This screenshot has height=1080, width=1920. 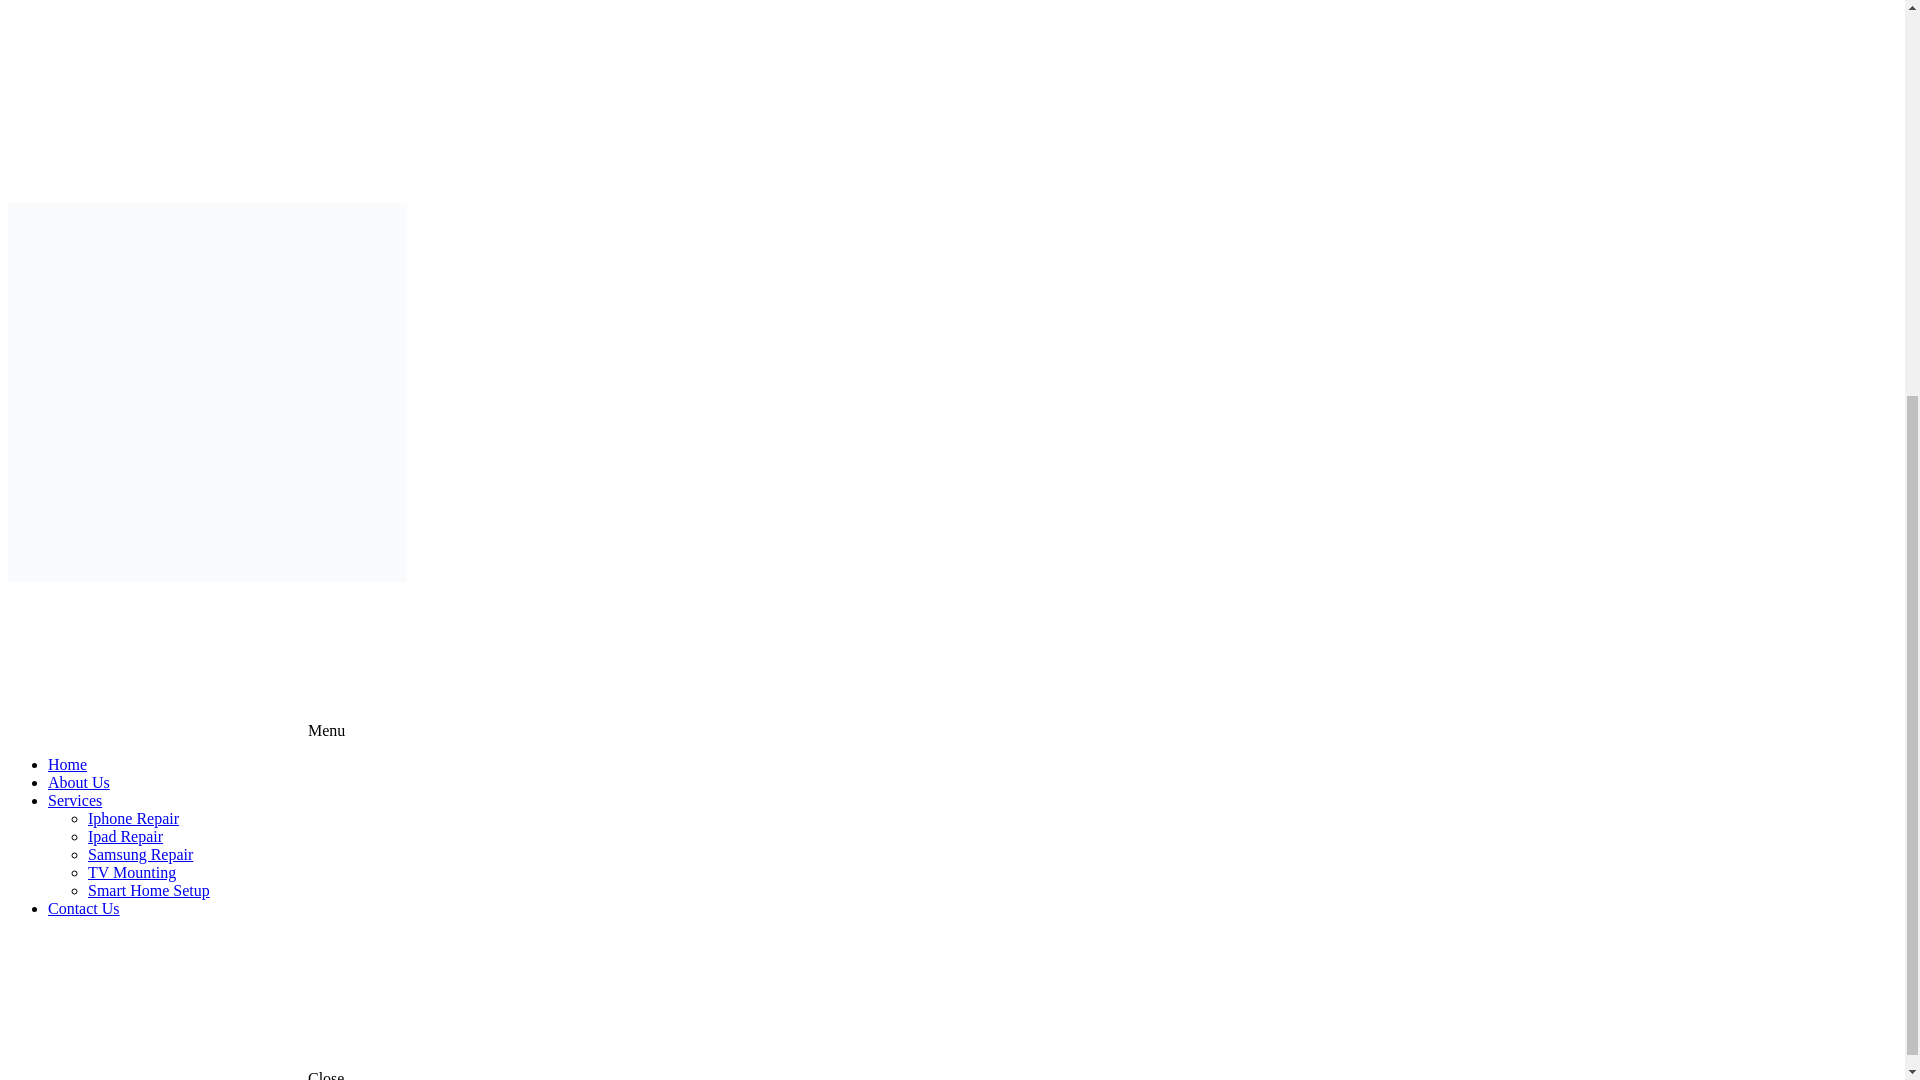 What do you see at coordinates (67, 764) in the screenshot?
I see `Home` at bounding box center [67, 764].